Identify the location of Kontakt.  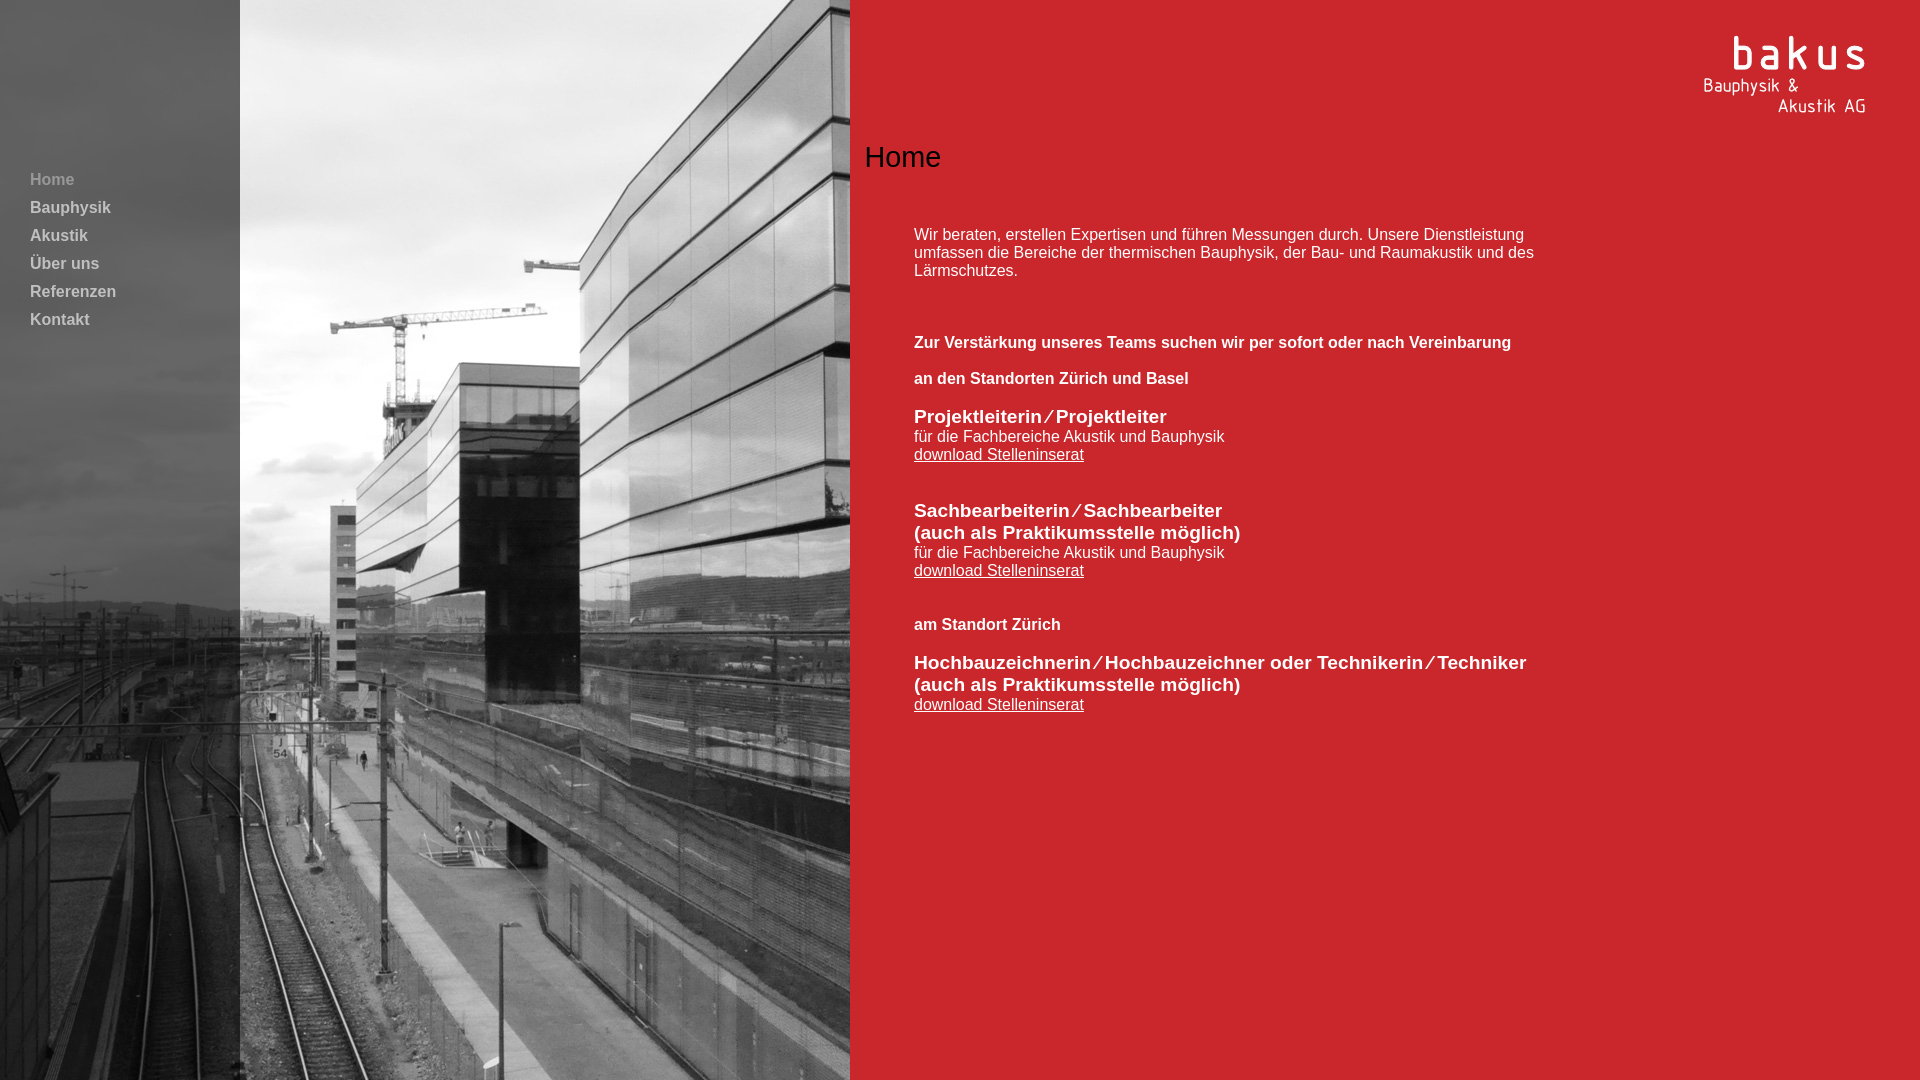
(60, 320).